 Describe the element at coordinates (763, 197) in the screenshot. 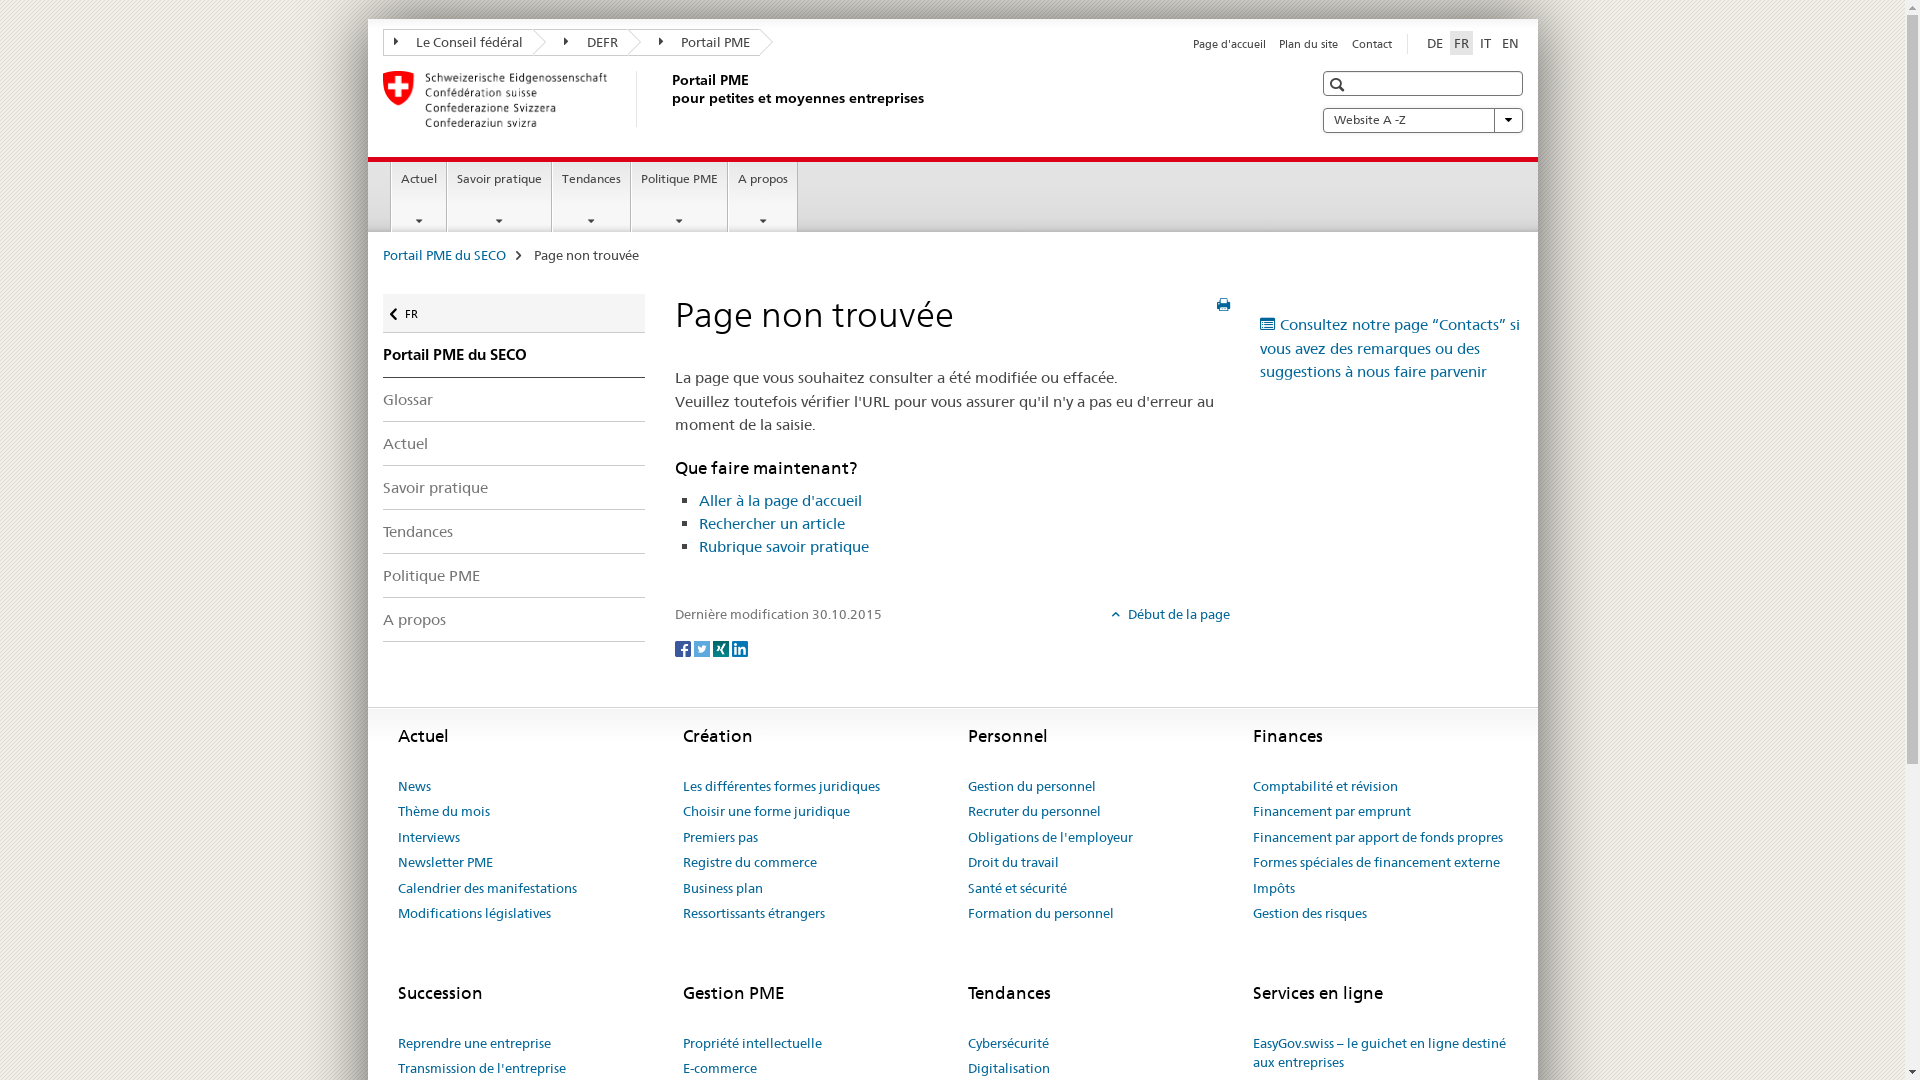

I see `A propos` at that location.